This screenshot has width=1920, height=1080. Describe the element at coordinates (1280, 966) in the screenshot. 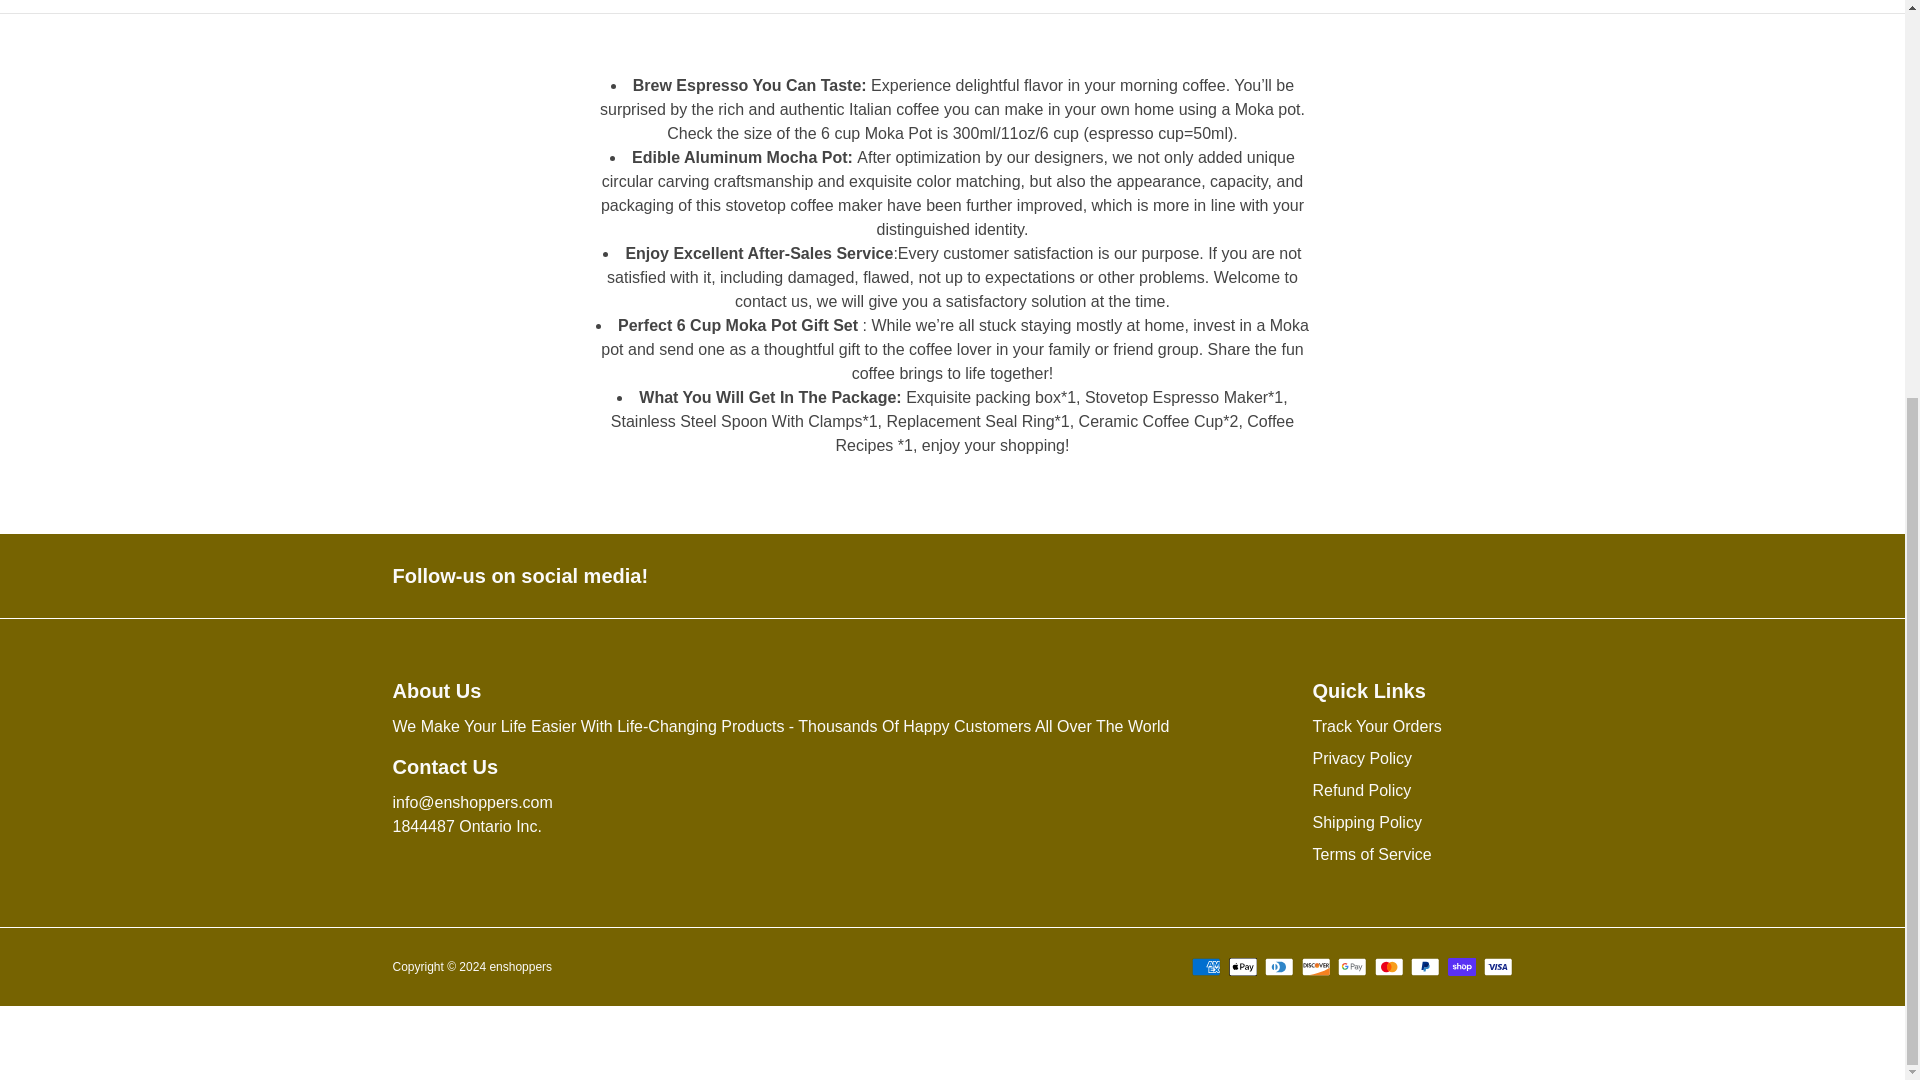

I see `Diners Club` at that location.